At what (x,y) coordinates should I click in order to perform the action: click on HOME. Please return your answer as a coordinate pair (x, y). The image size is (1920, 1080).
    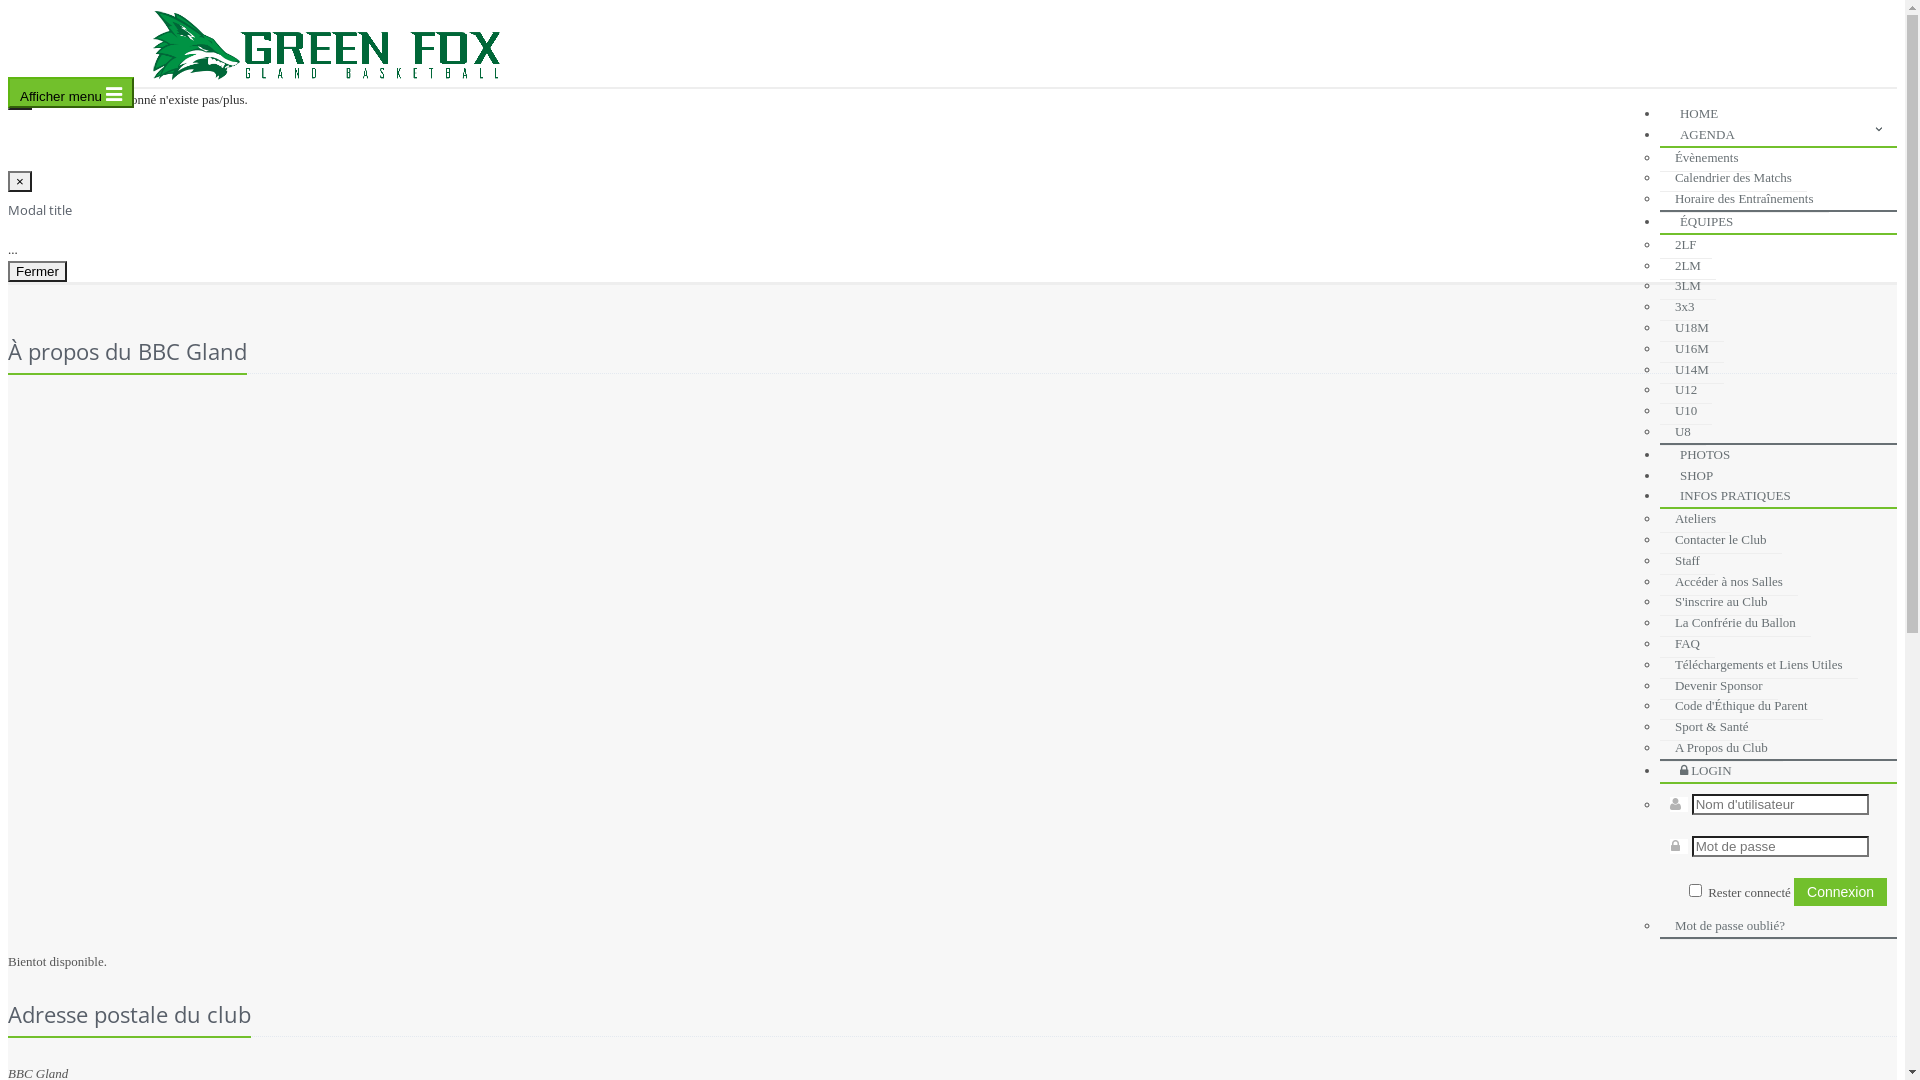
    Looking at the image, I should click on (1704, 112).